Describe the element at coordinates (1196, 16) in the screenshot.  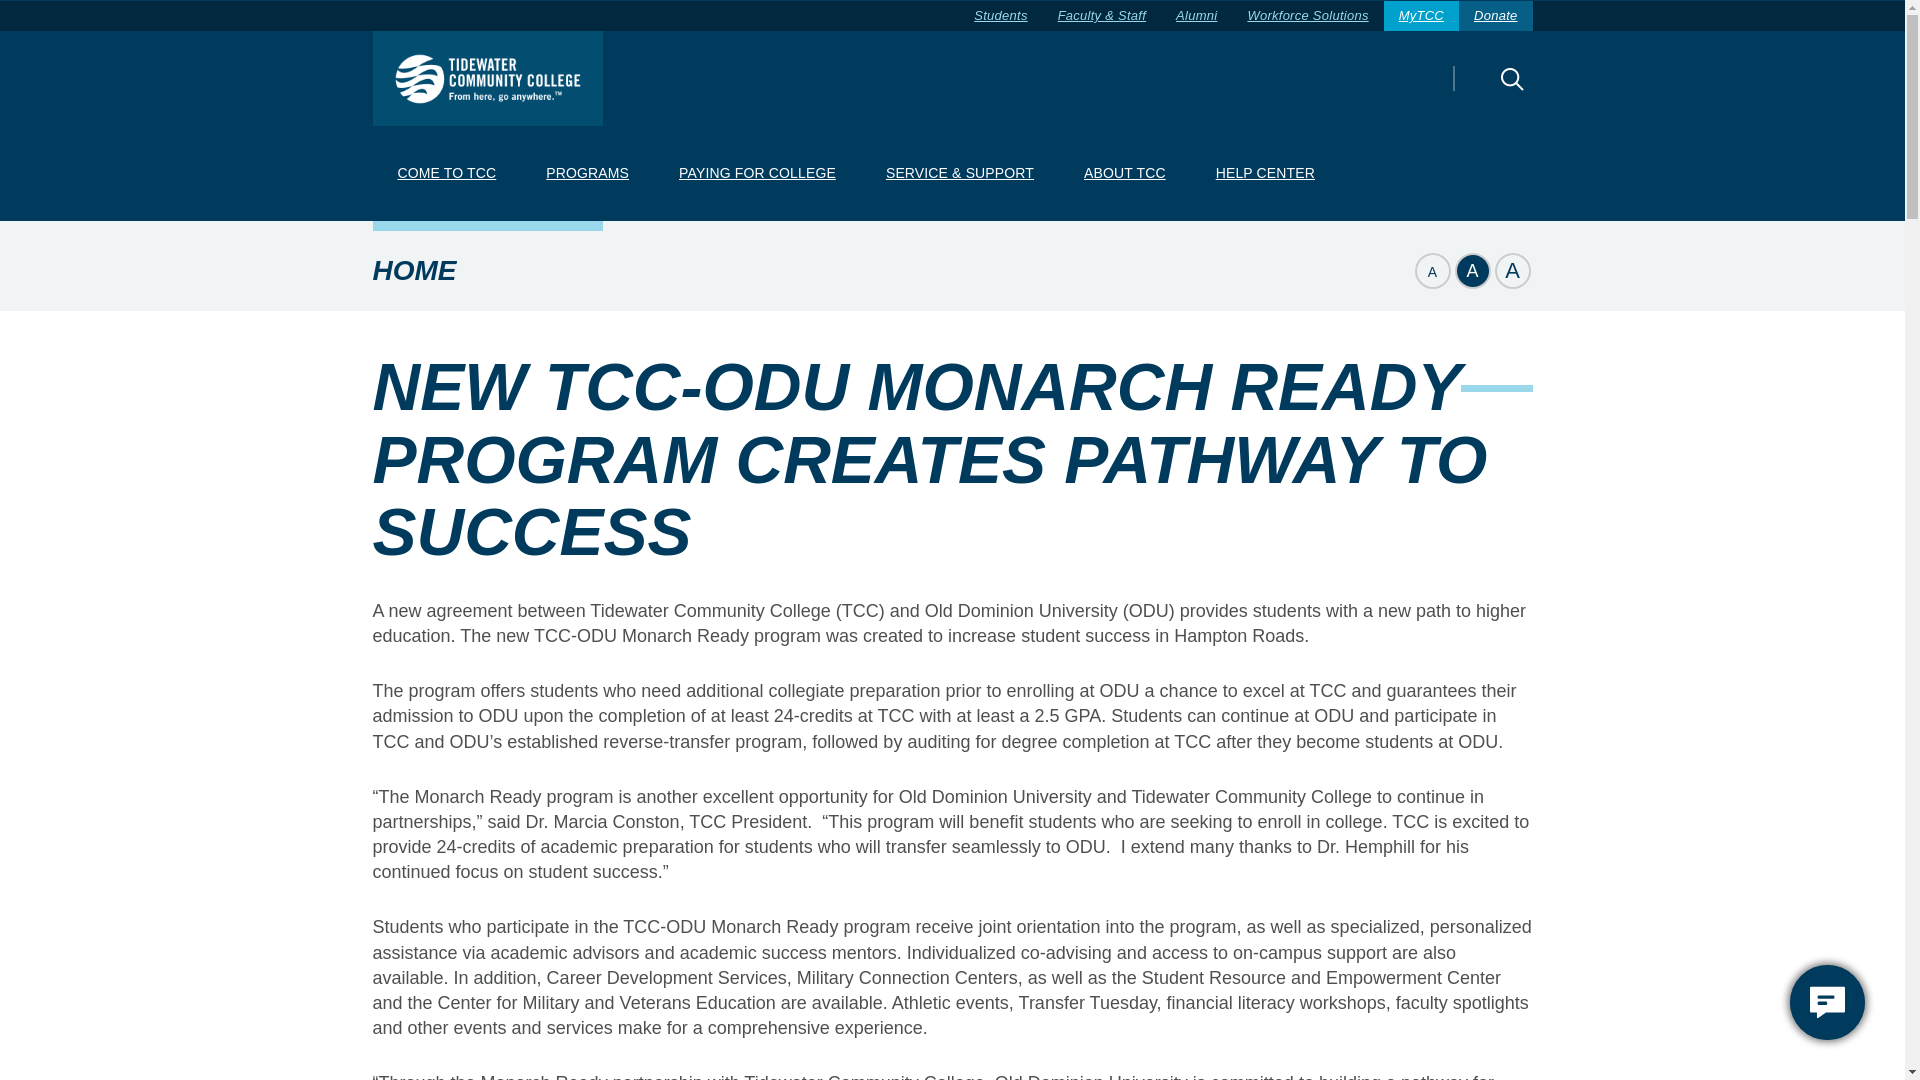
I see `Alumni` at that location.